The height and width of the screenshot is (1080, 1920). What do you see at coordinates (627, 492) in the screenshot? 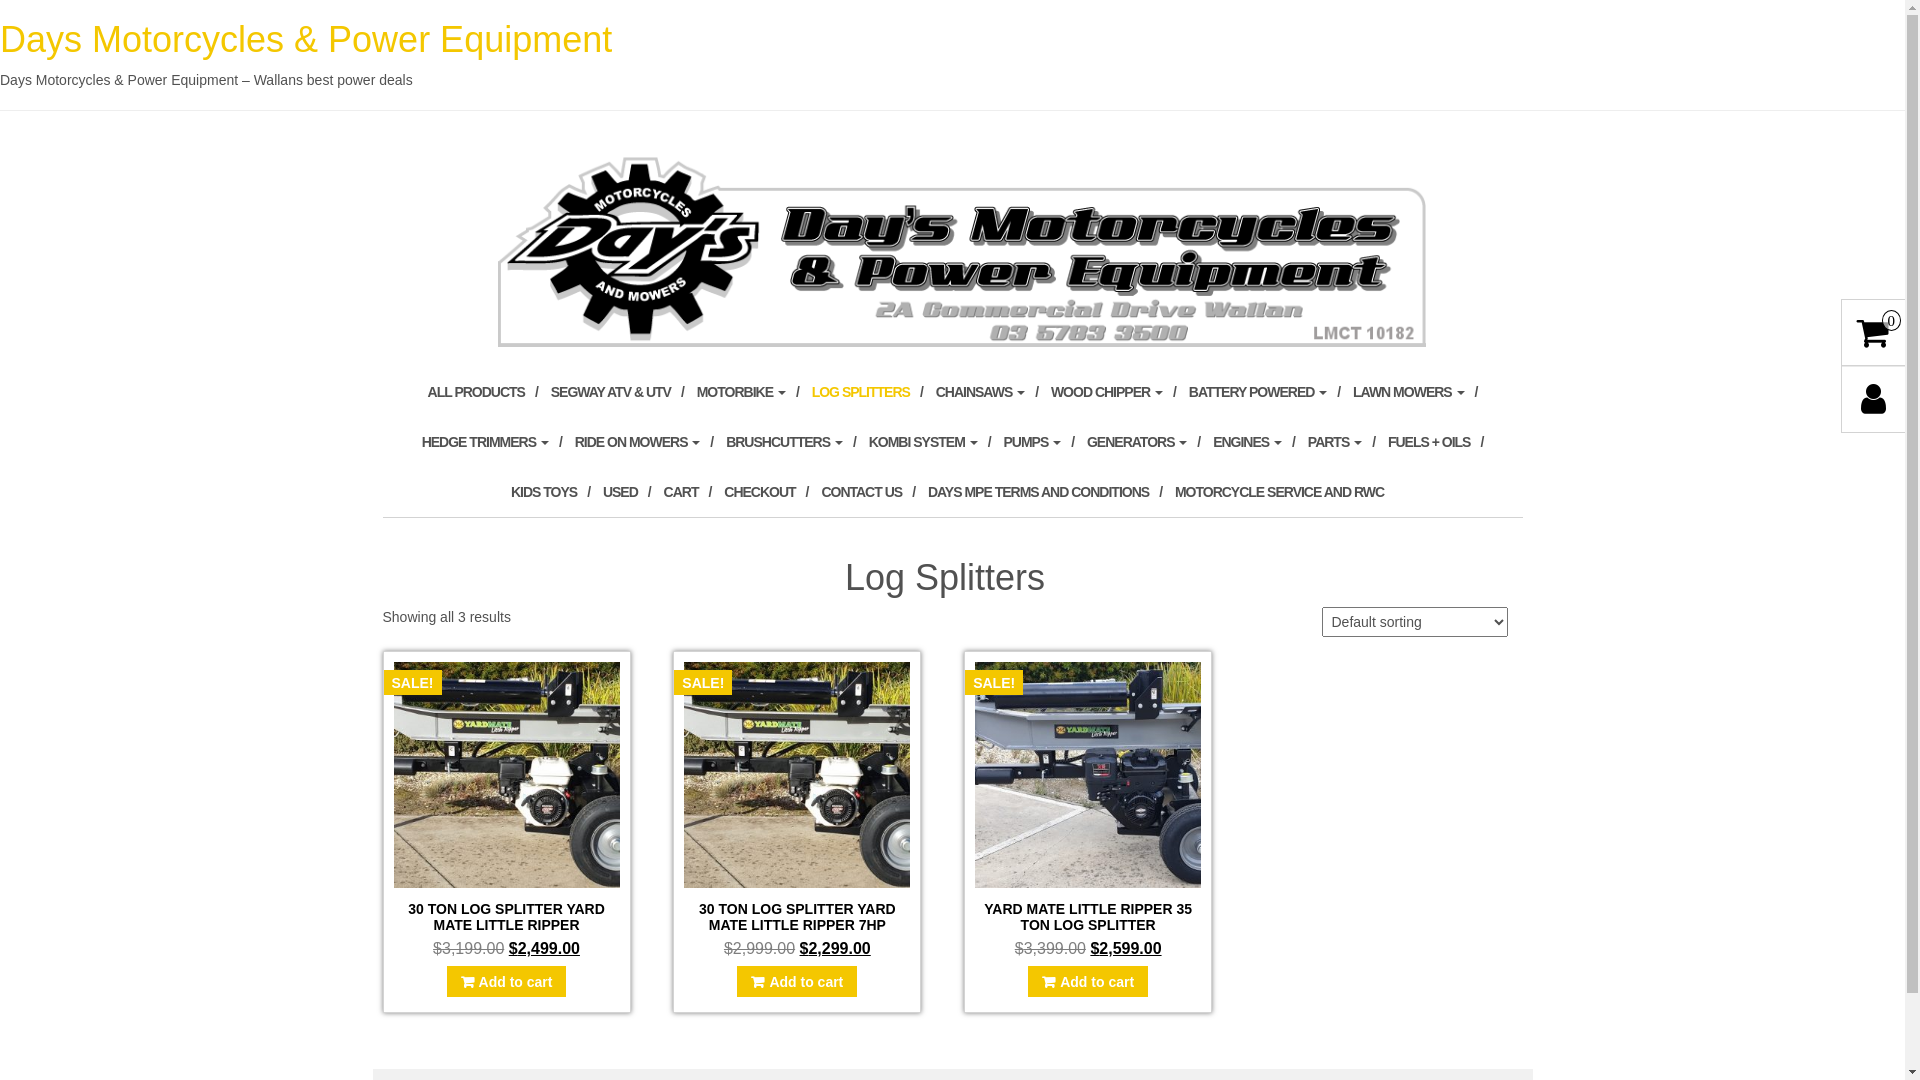
I see `USED` at bounding box center [627, 492].